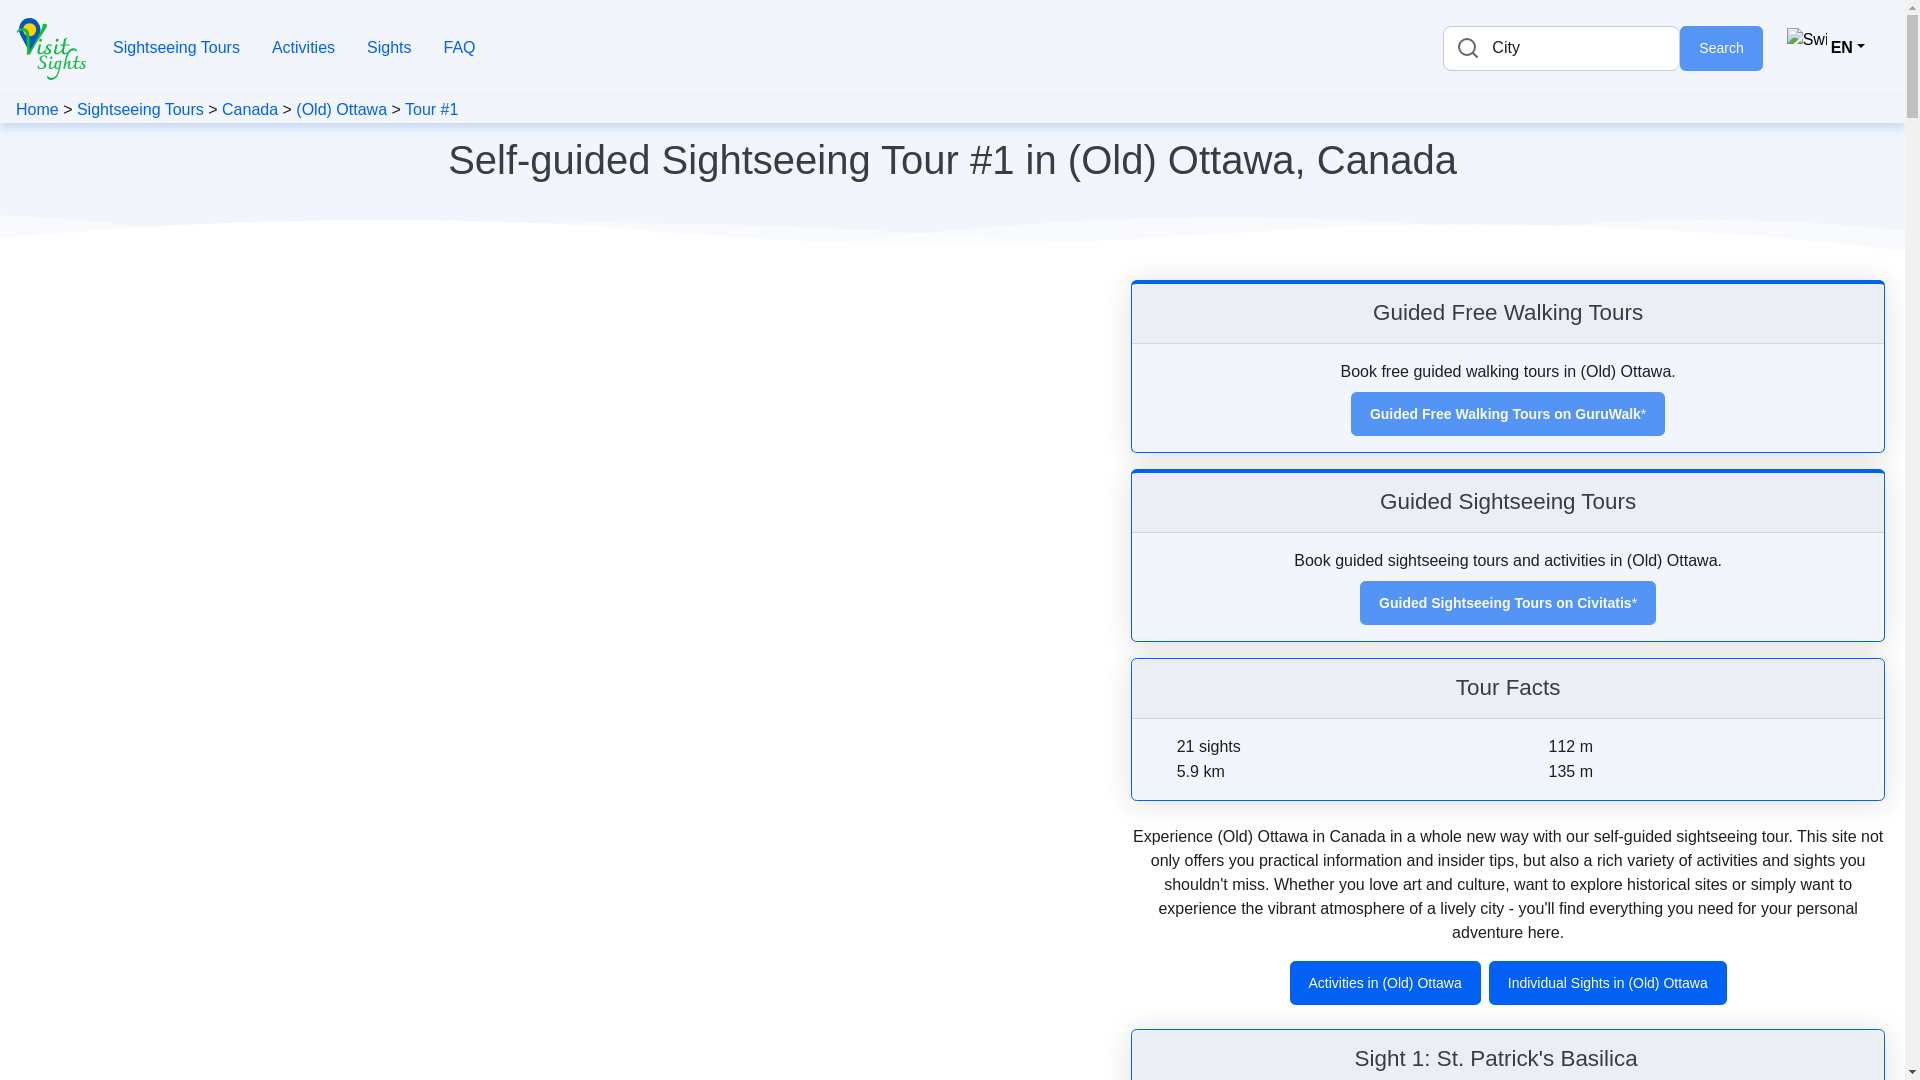  I want to click on FAQ, so click(459, 48).